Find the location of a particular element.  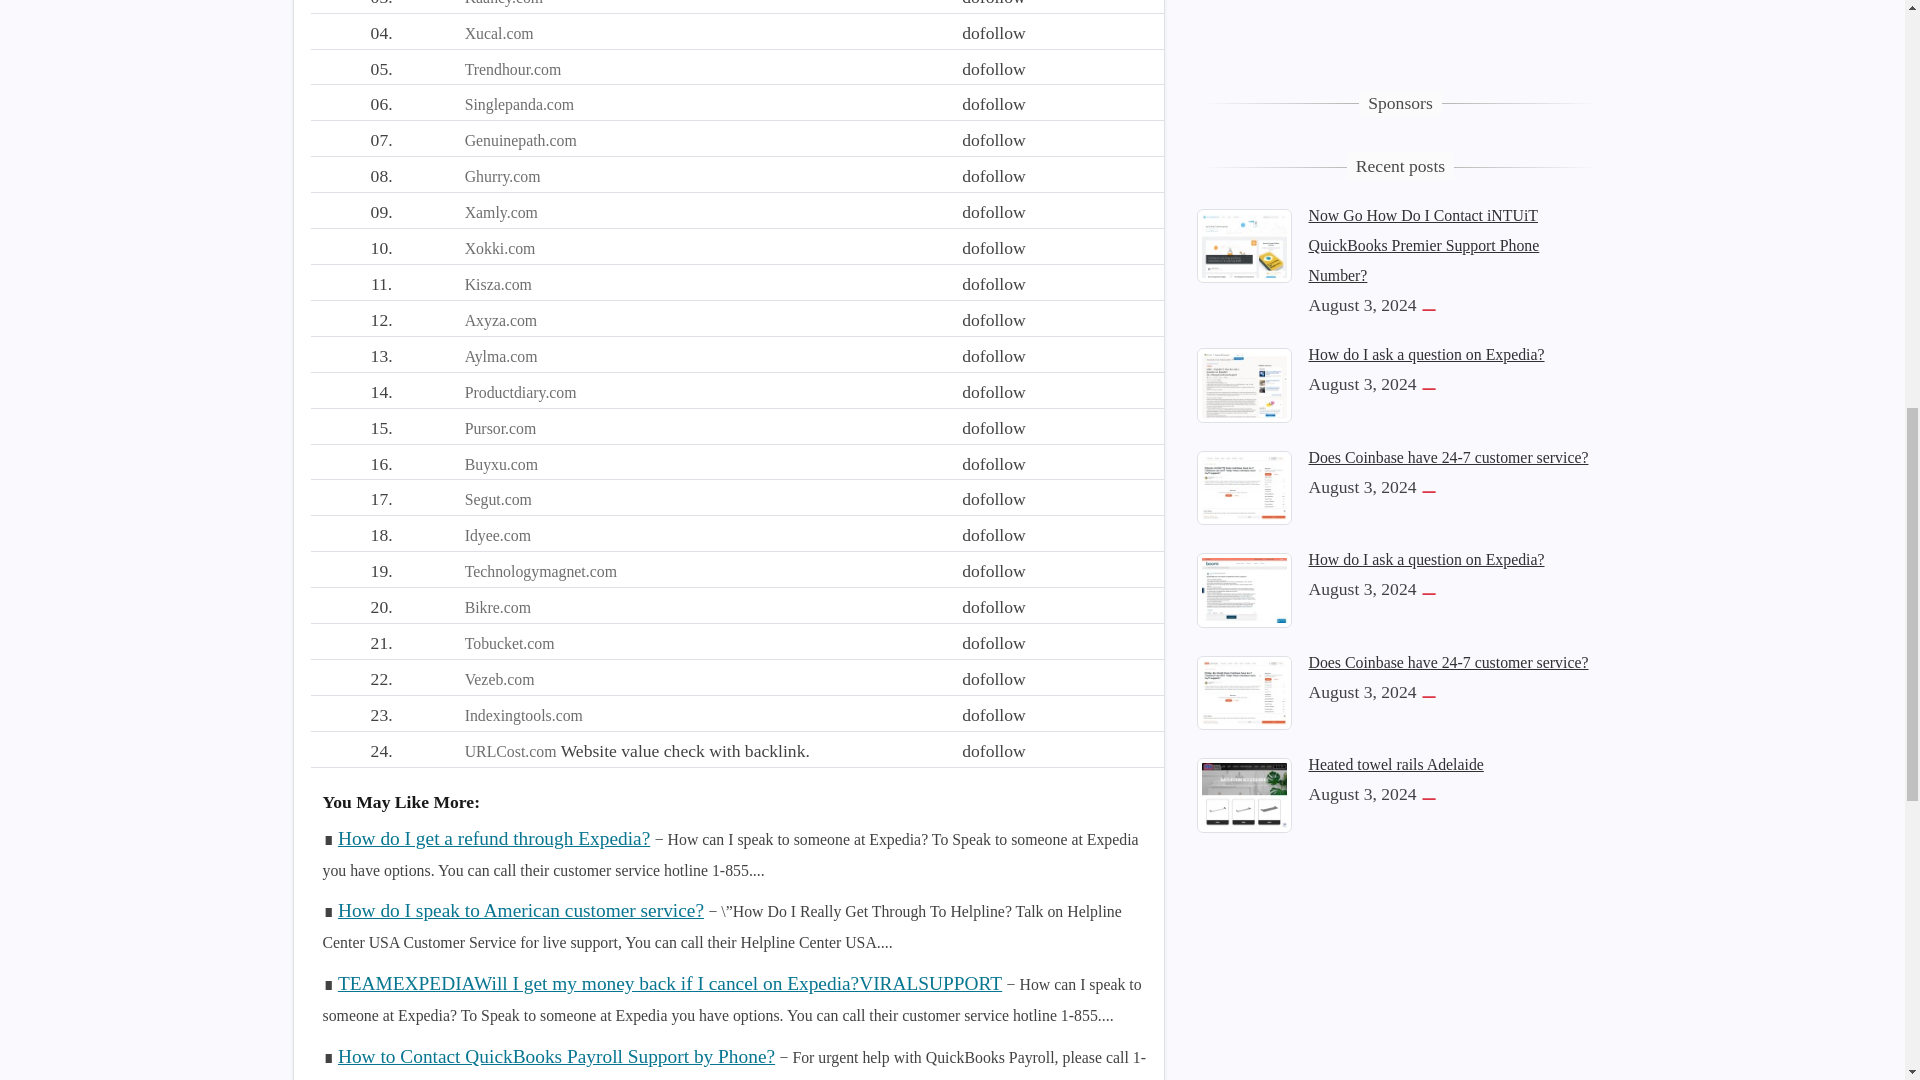

Aylma.com is located at coordinates (500, 356).